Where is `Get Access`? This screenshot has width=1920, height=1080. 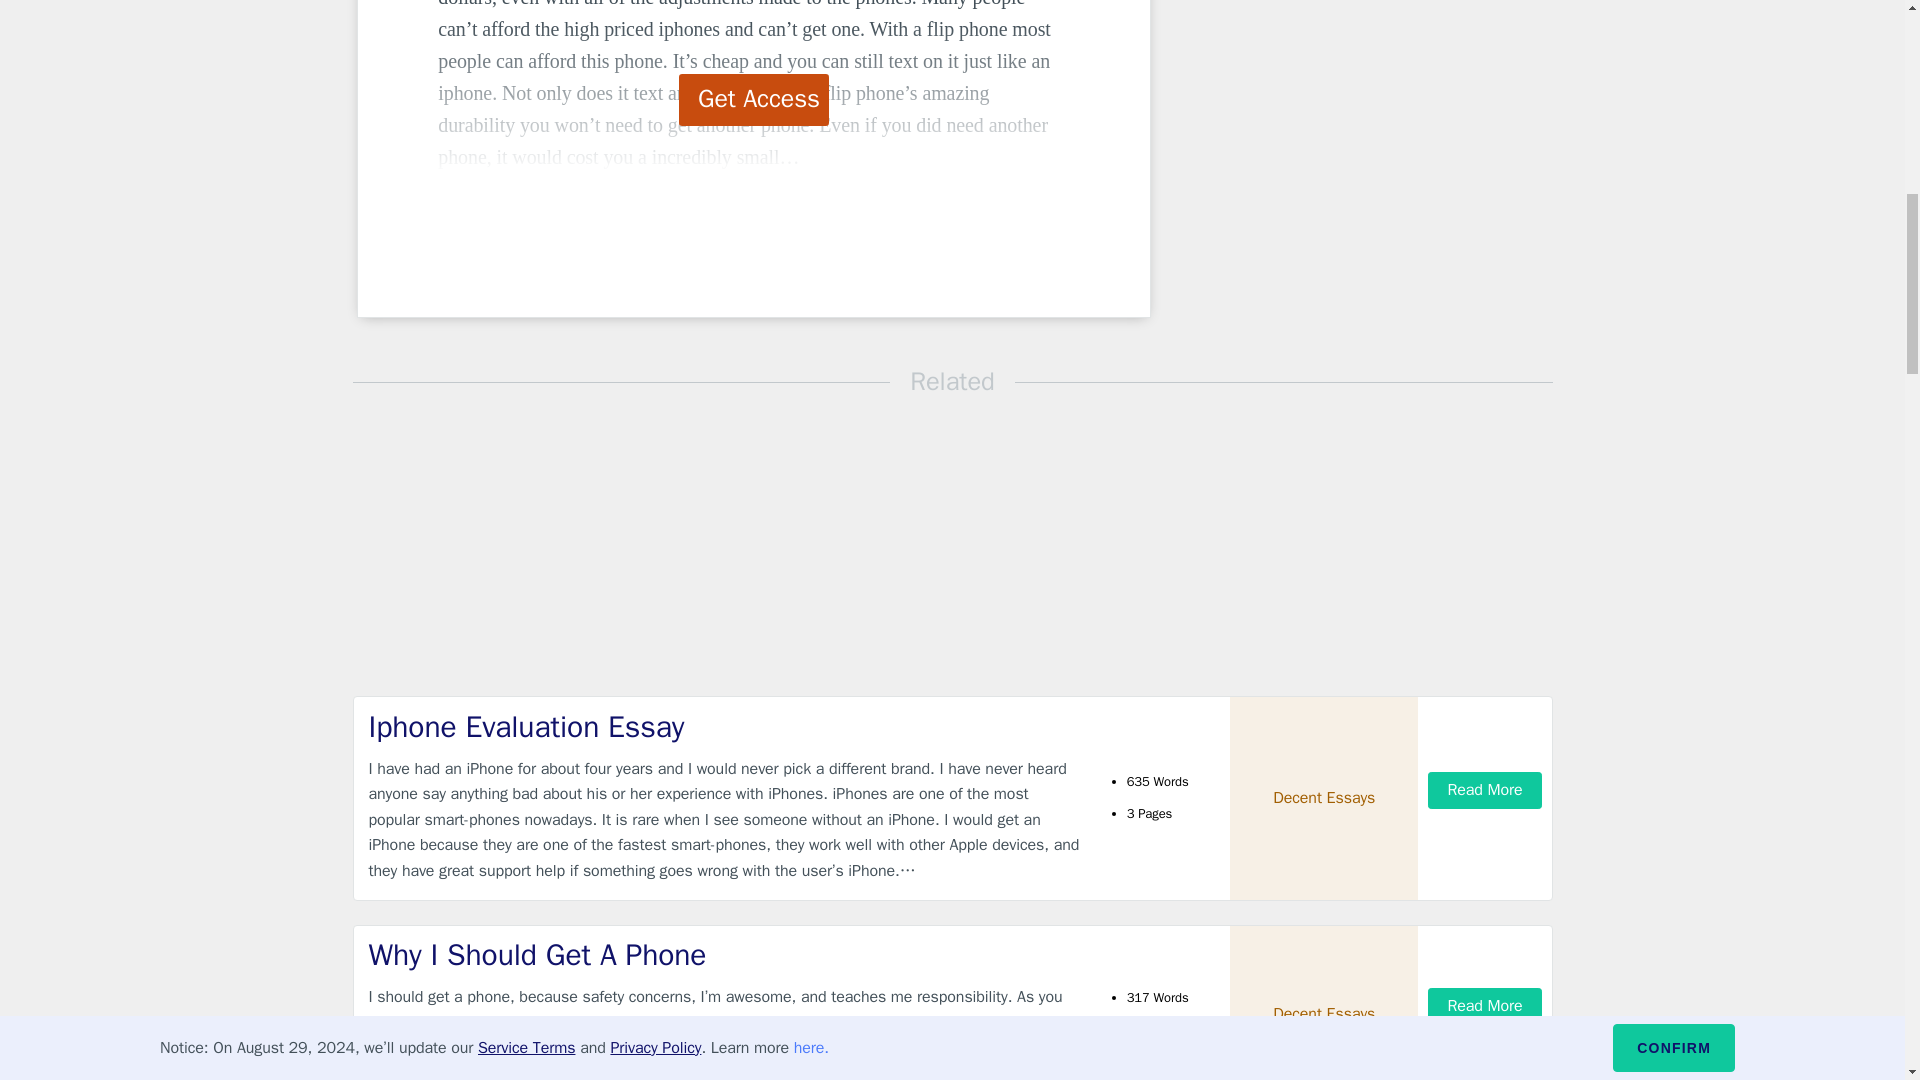
Get Access is located at coordinates (754, 100).